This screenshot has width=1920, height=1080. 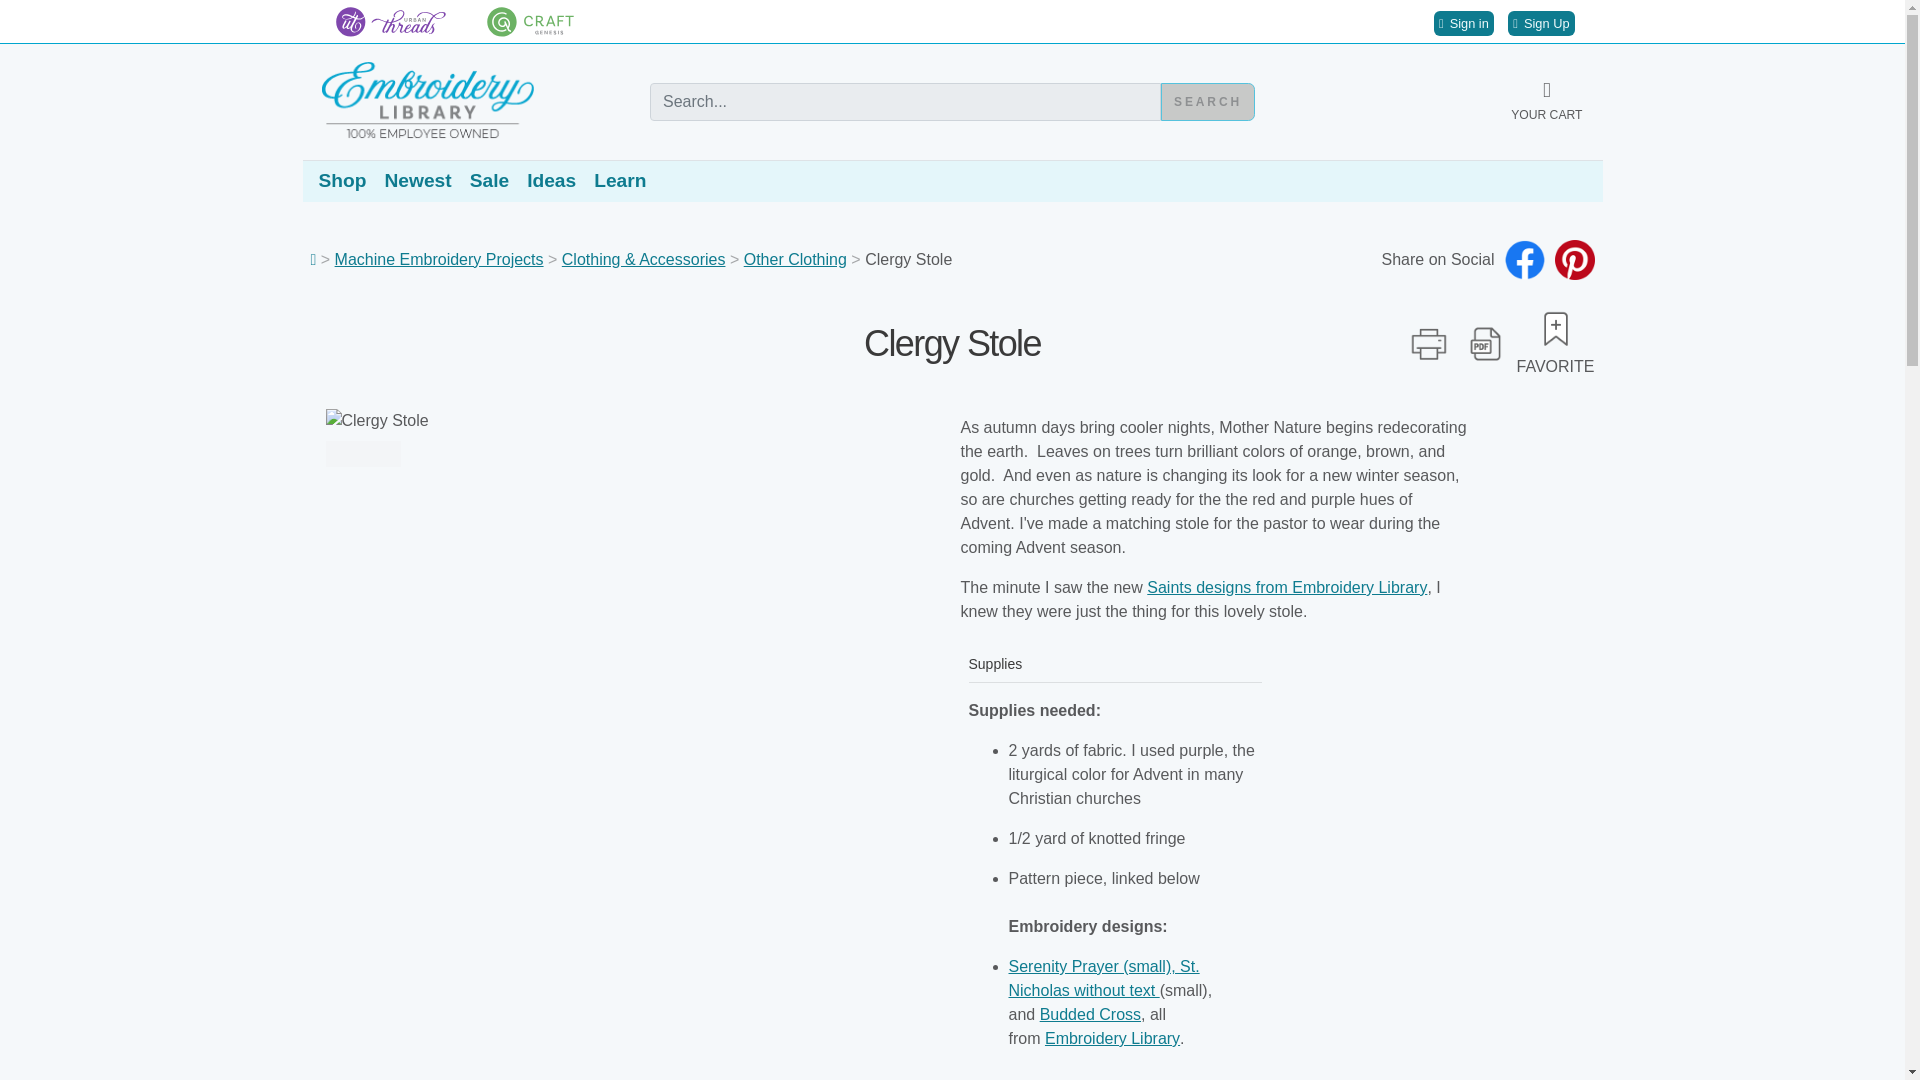 What do you see at coordinates (619, 180) in the screenshot?
I see `Learn` at bounding box center [619, 180].